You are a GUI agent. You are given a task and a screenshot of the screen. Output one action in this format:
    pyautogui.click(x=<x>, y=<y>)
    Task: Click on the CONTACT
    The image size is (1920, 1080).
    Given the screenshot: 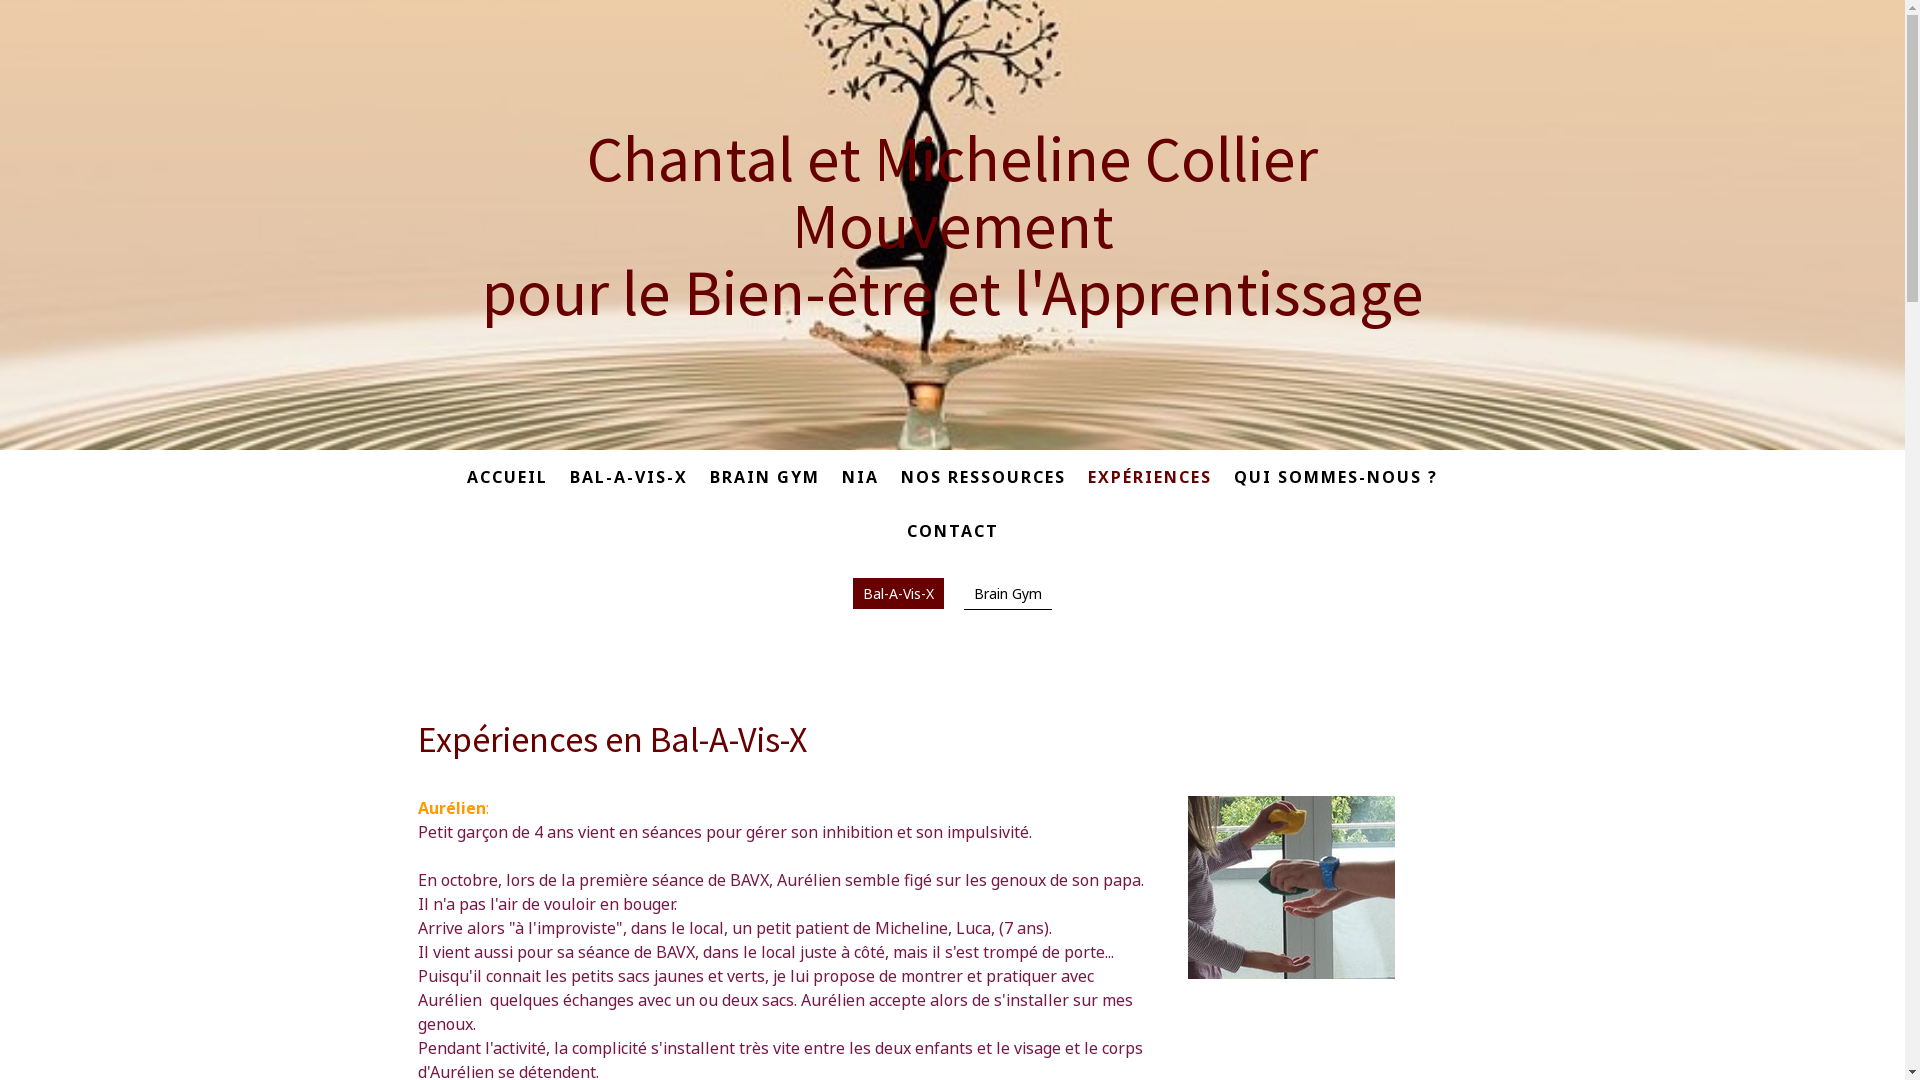 What is the action you would take?
    pyautogui.click(x=952, y=530)
    